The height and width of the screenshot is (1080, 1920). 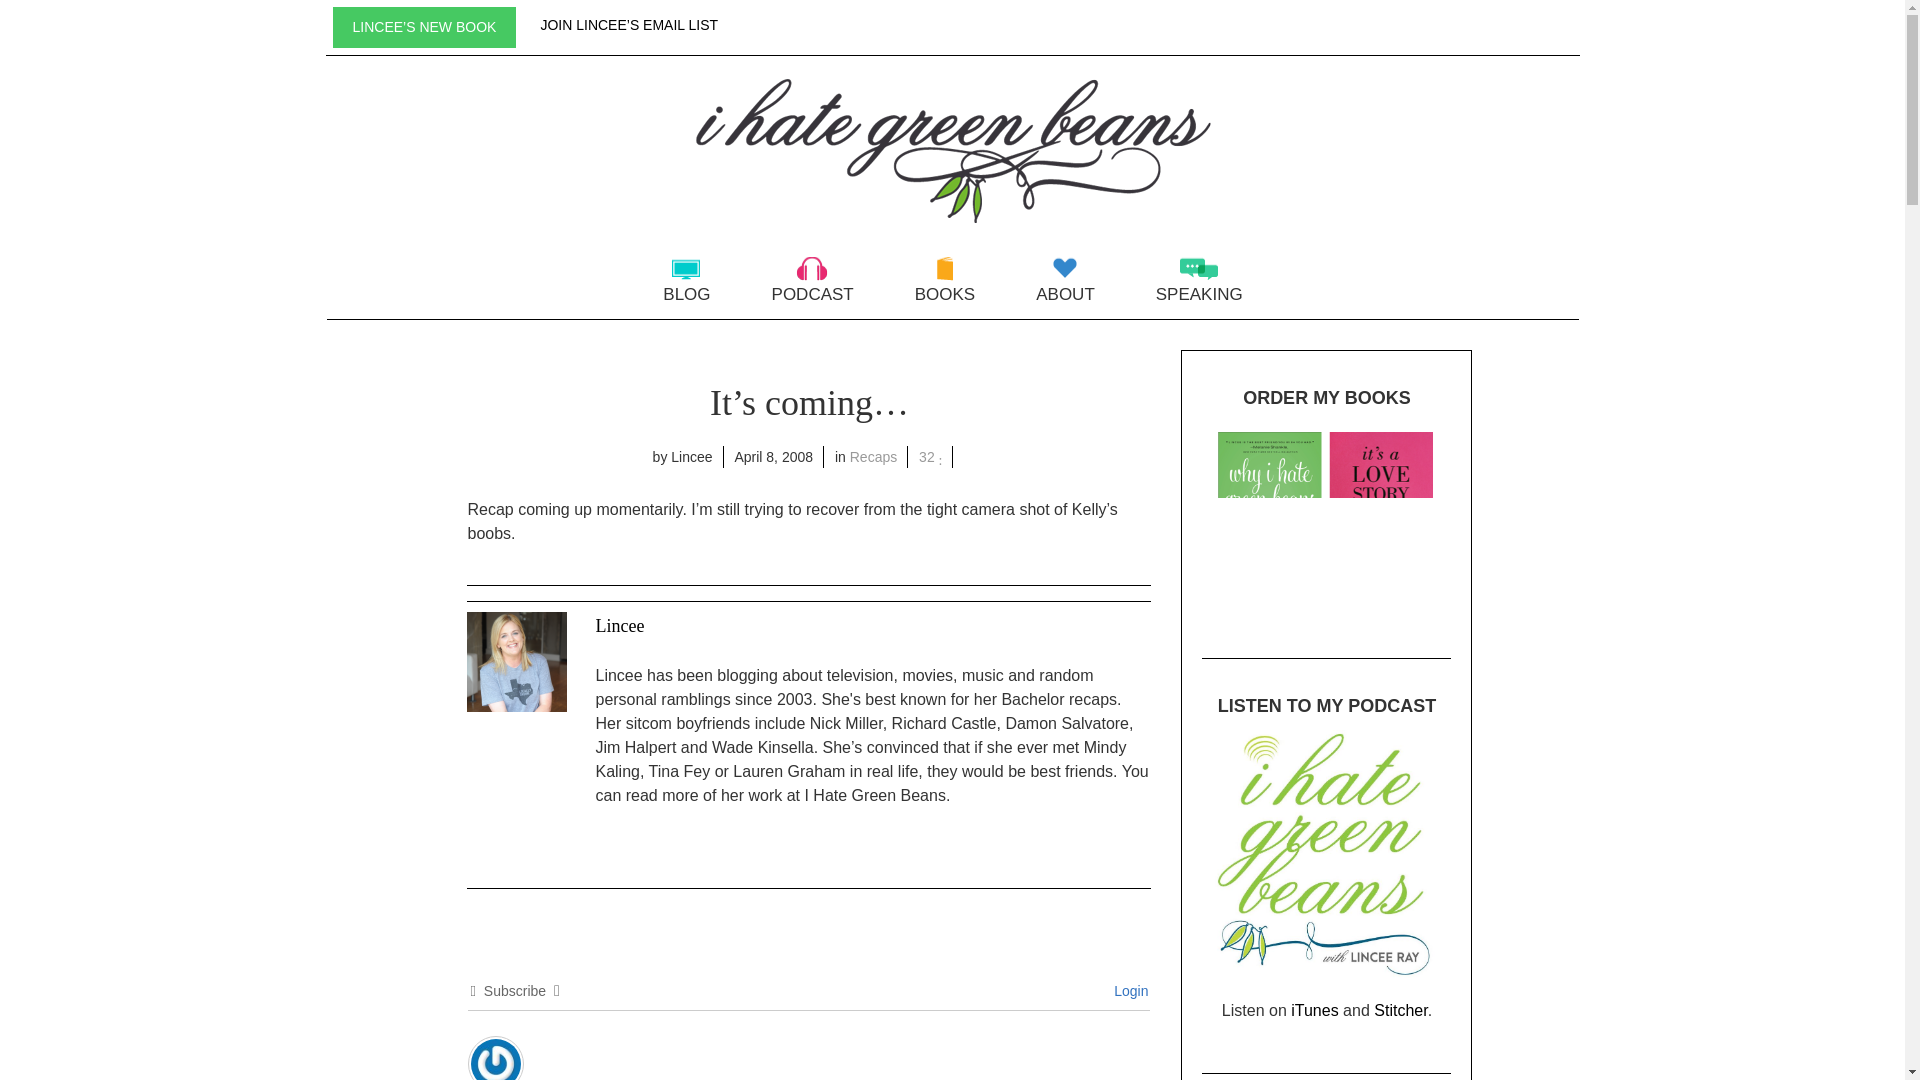 I want to click on 32, so click(x=930, y=457).